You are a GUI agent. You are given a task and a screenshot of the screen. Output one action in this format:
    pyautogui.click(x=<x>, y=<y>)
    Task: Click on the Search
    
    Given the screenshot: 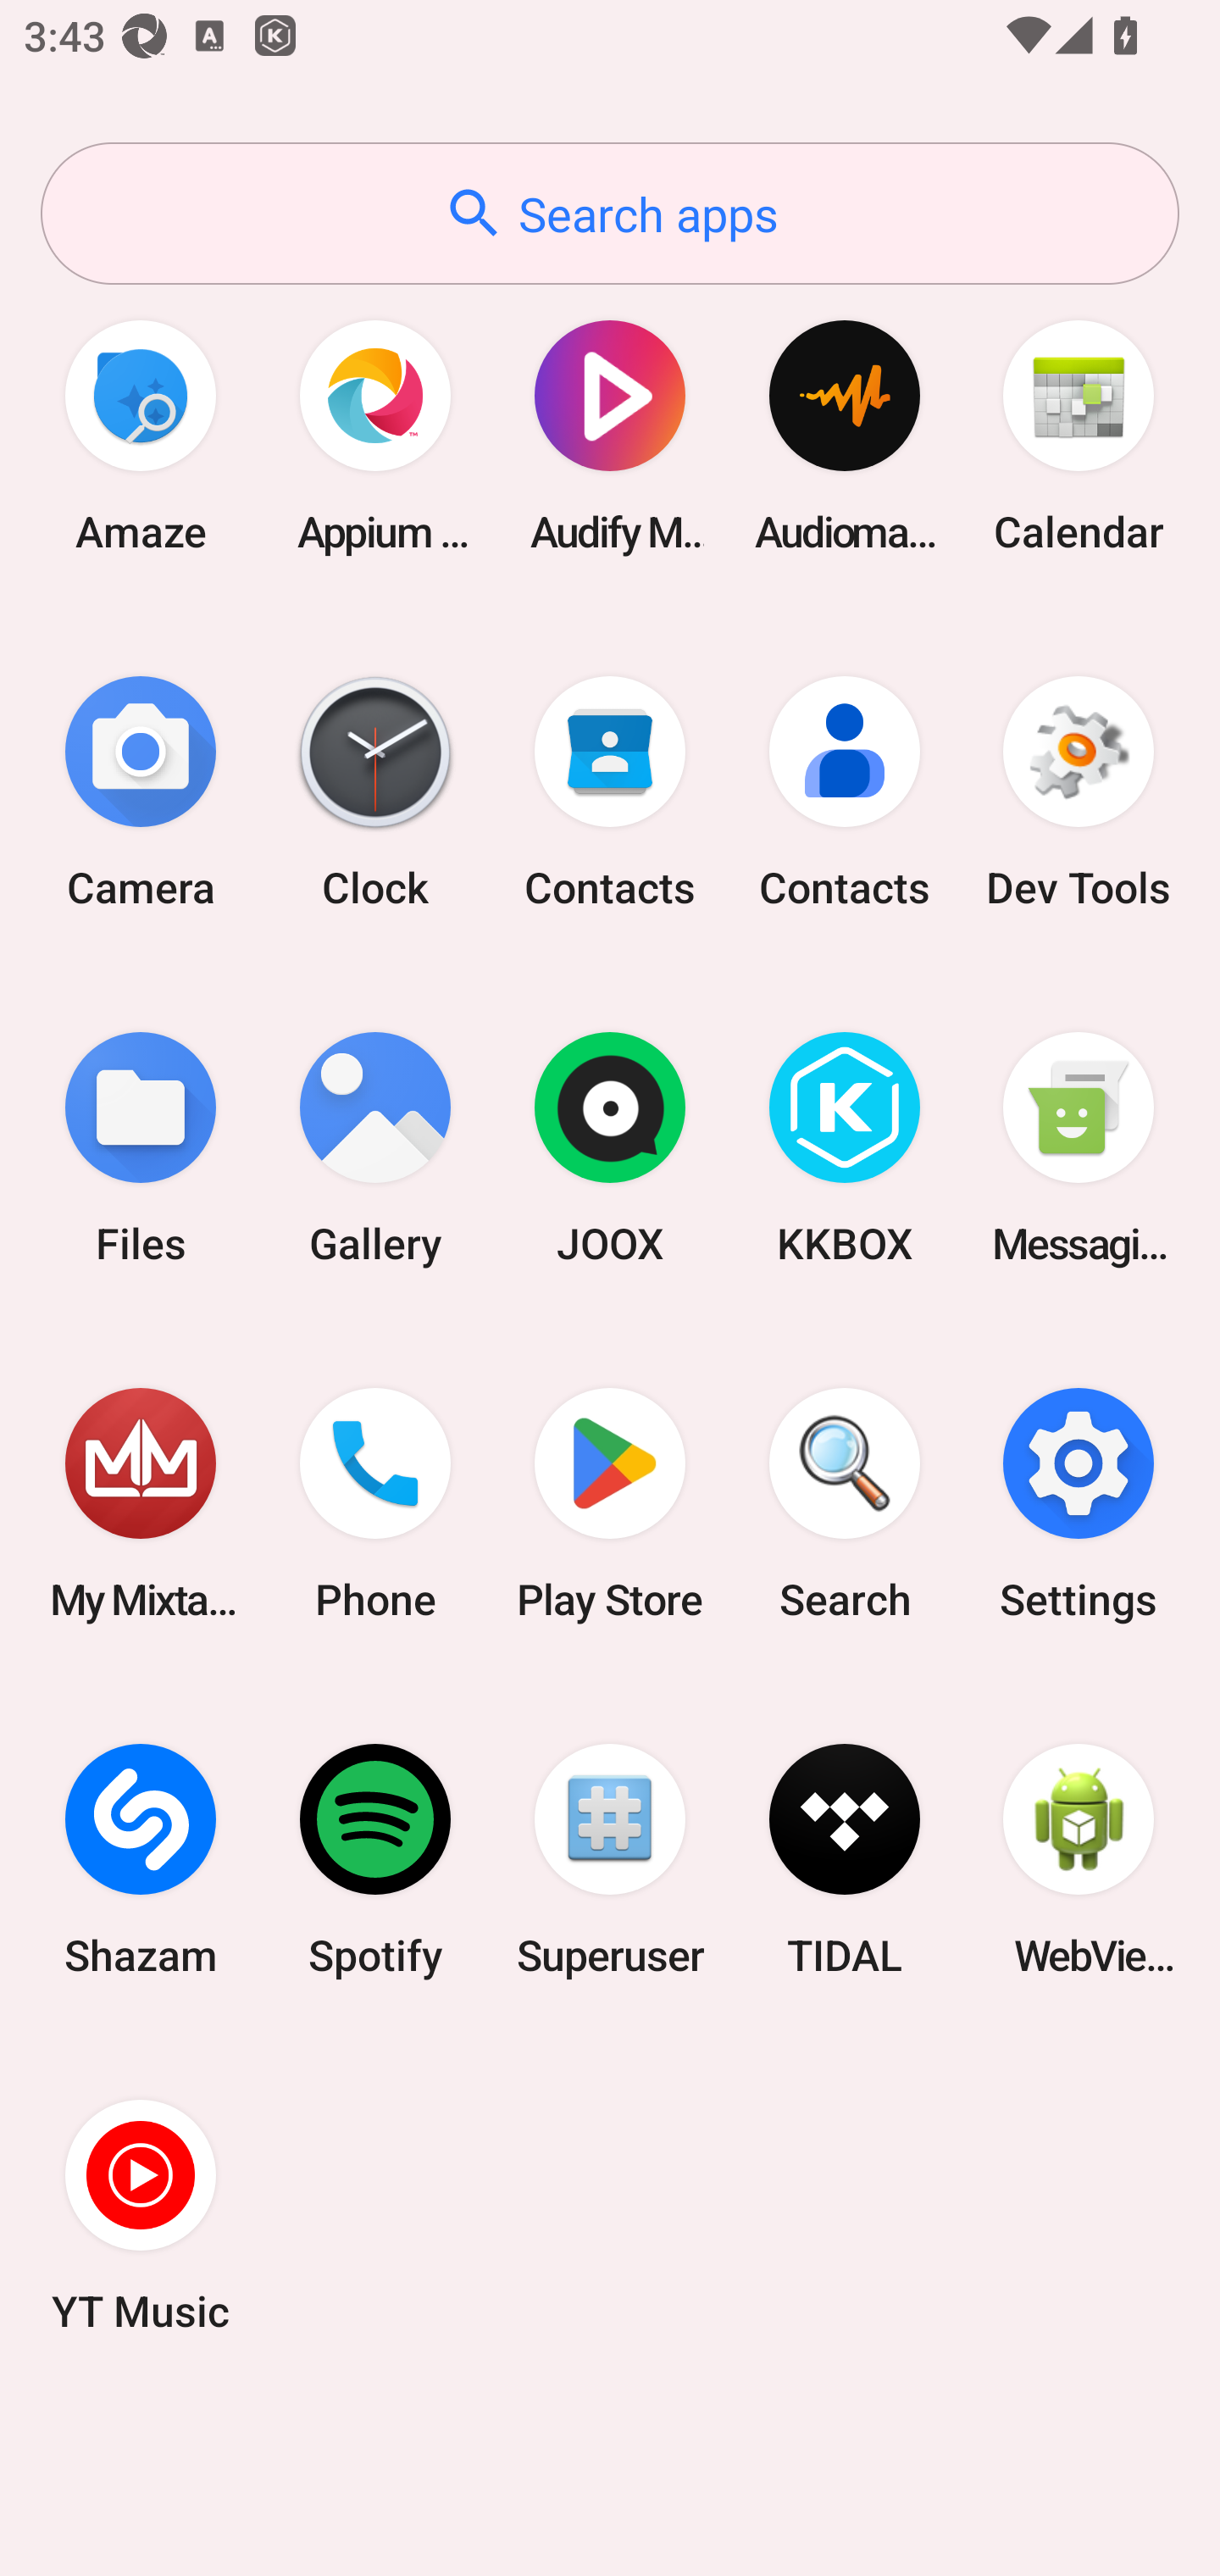 What is the action you would take?
    pyautogui.click(x=844, y=1504)
    